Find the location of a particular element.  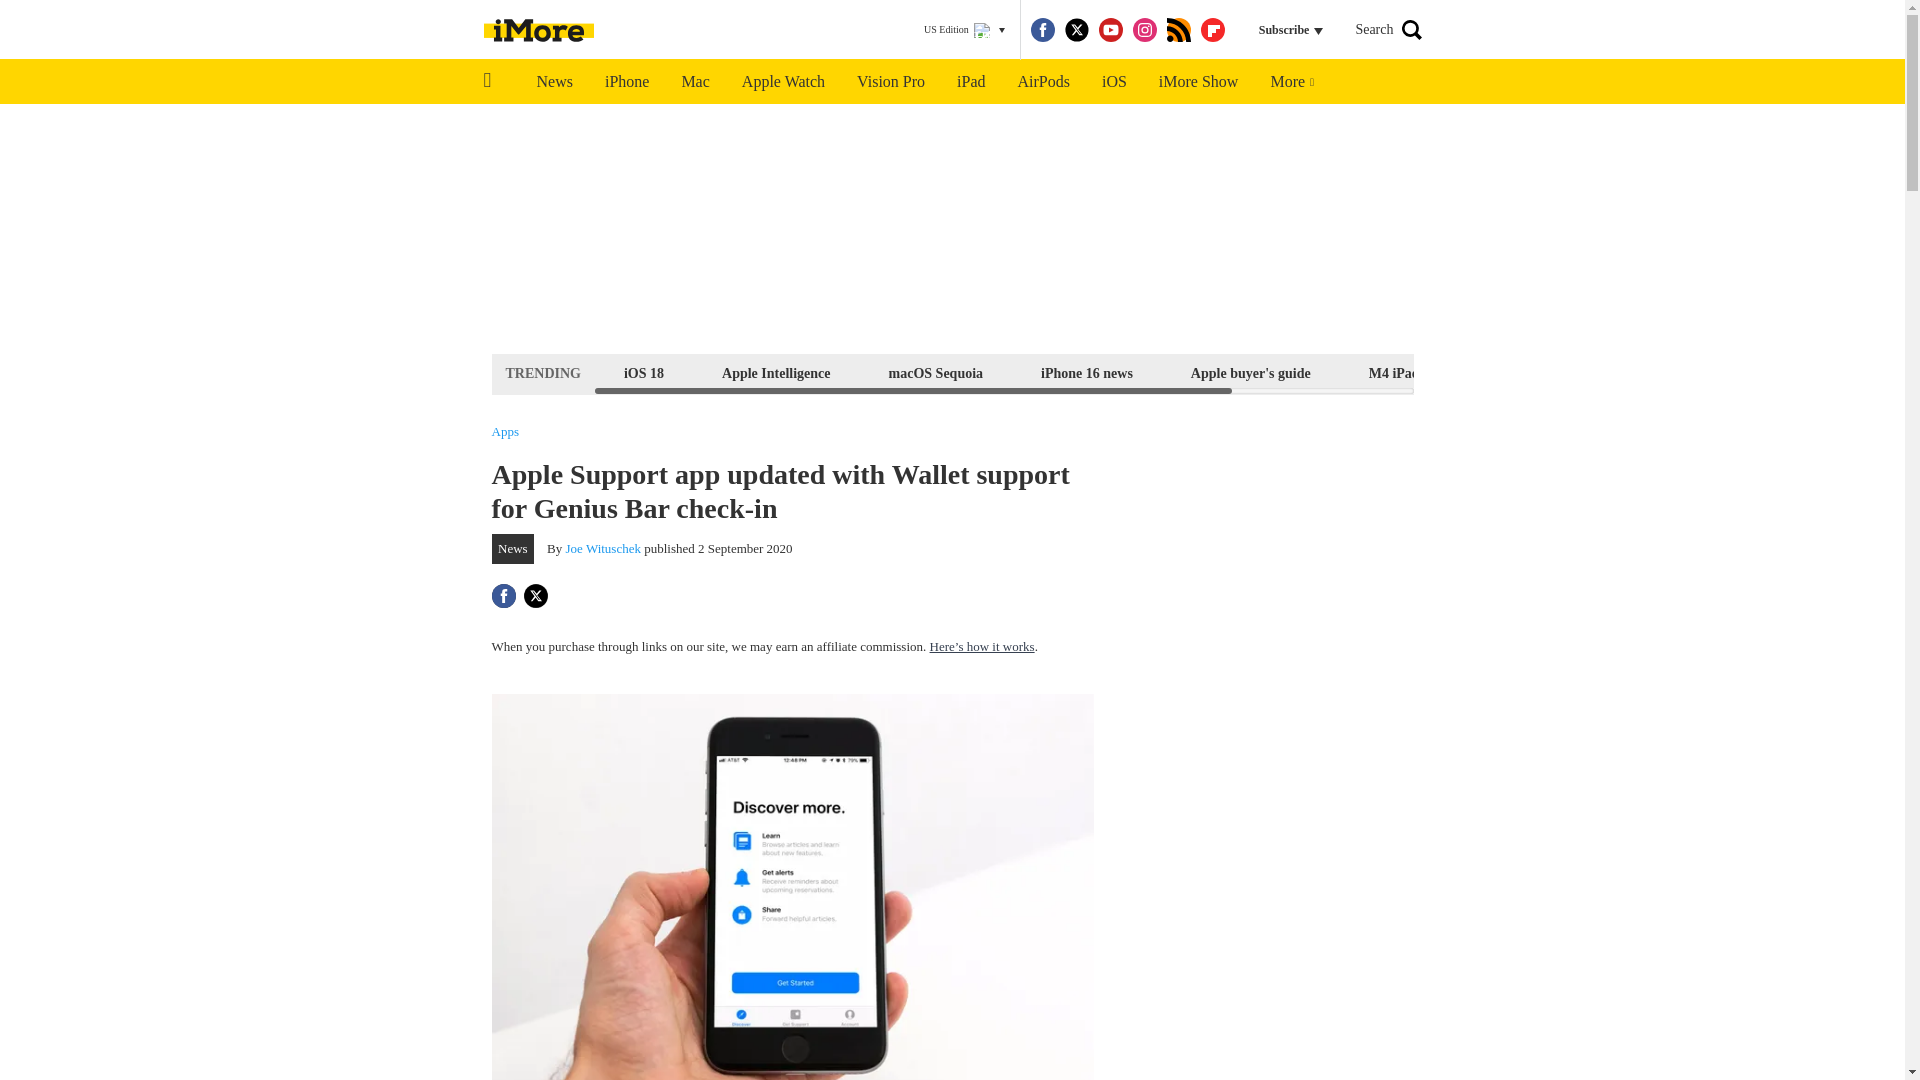

AirPods is located at coordinates (1044, 82).